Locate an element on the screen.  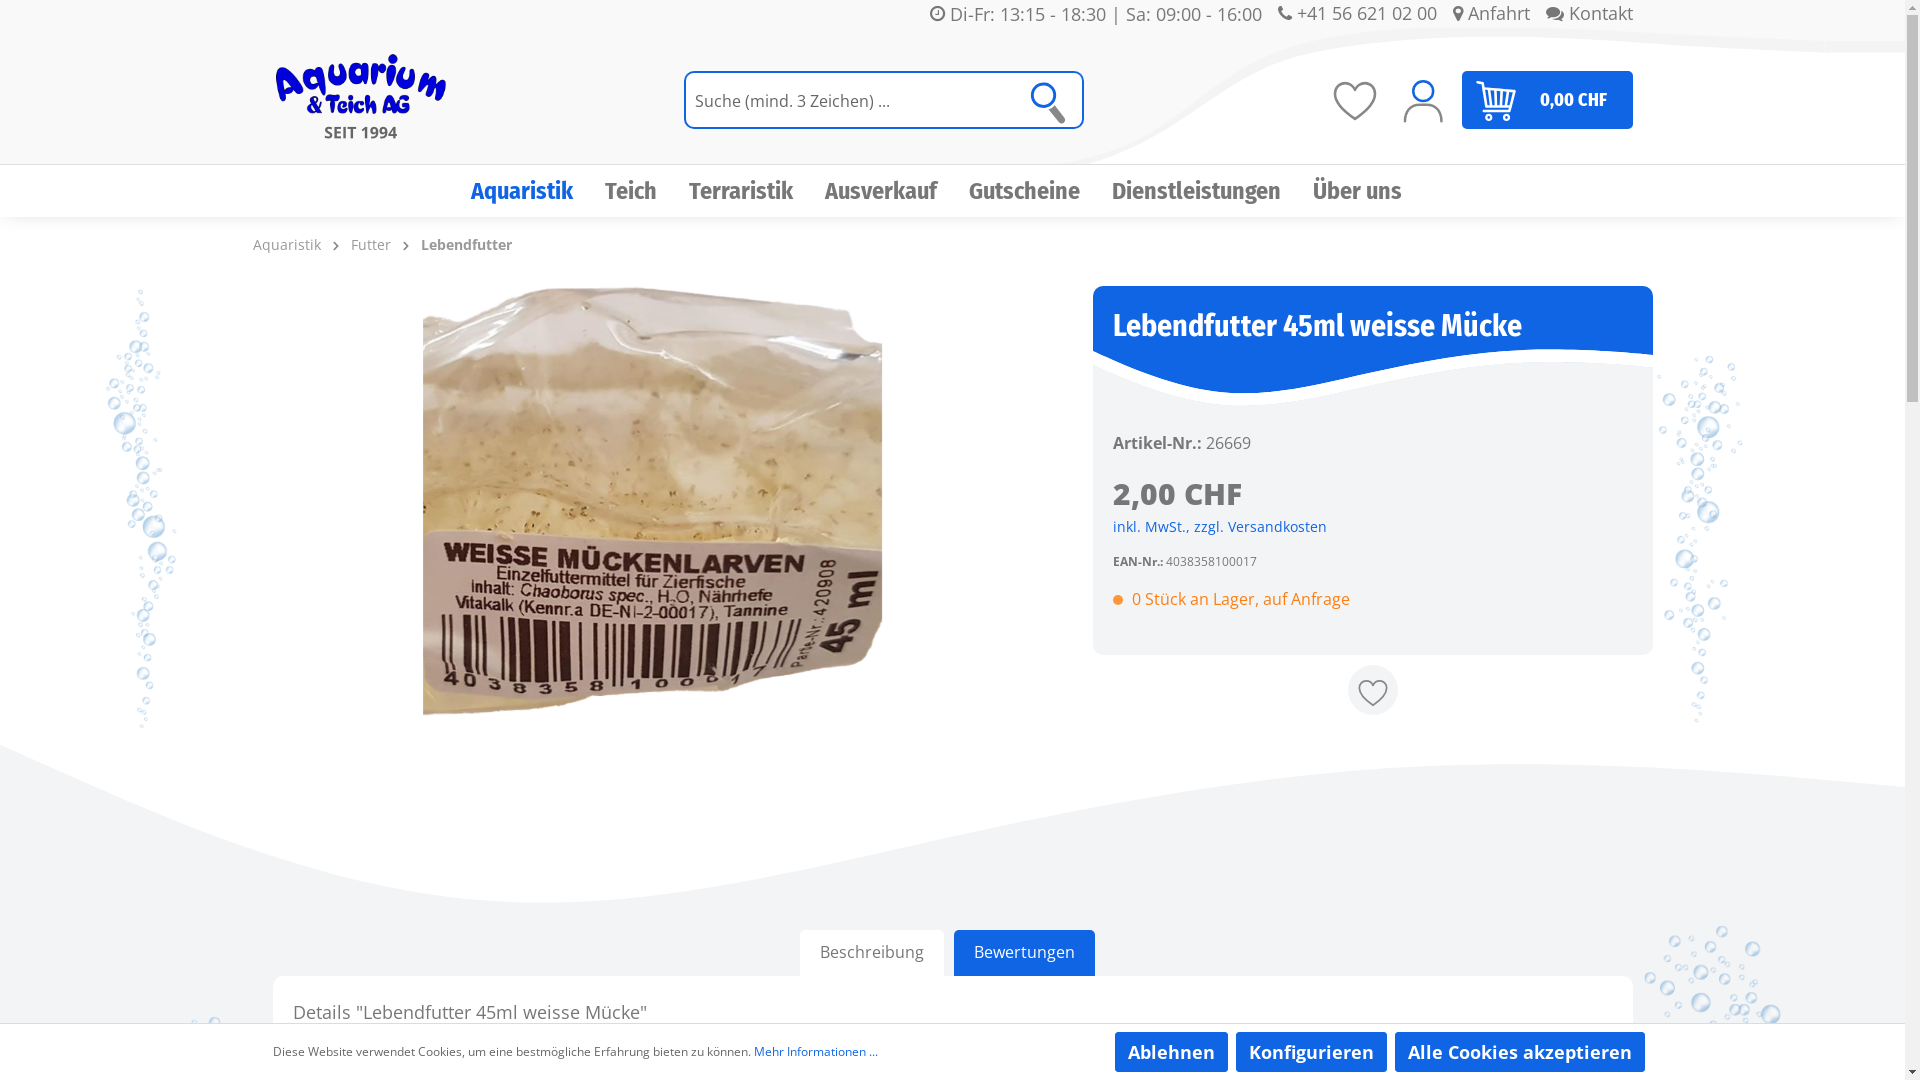
Ausverkauf is located at coordinates (896, 191).